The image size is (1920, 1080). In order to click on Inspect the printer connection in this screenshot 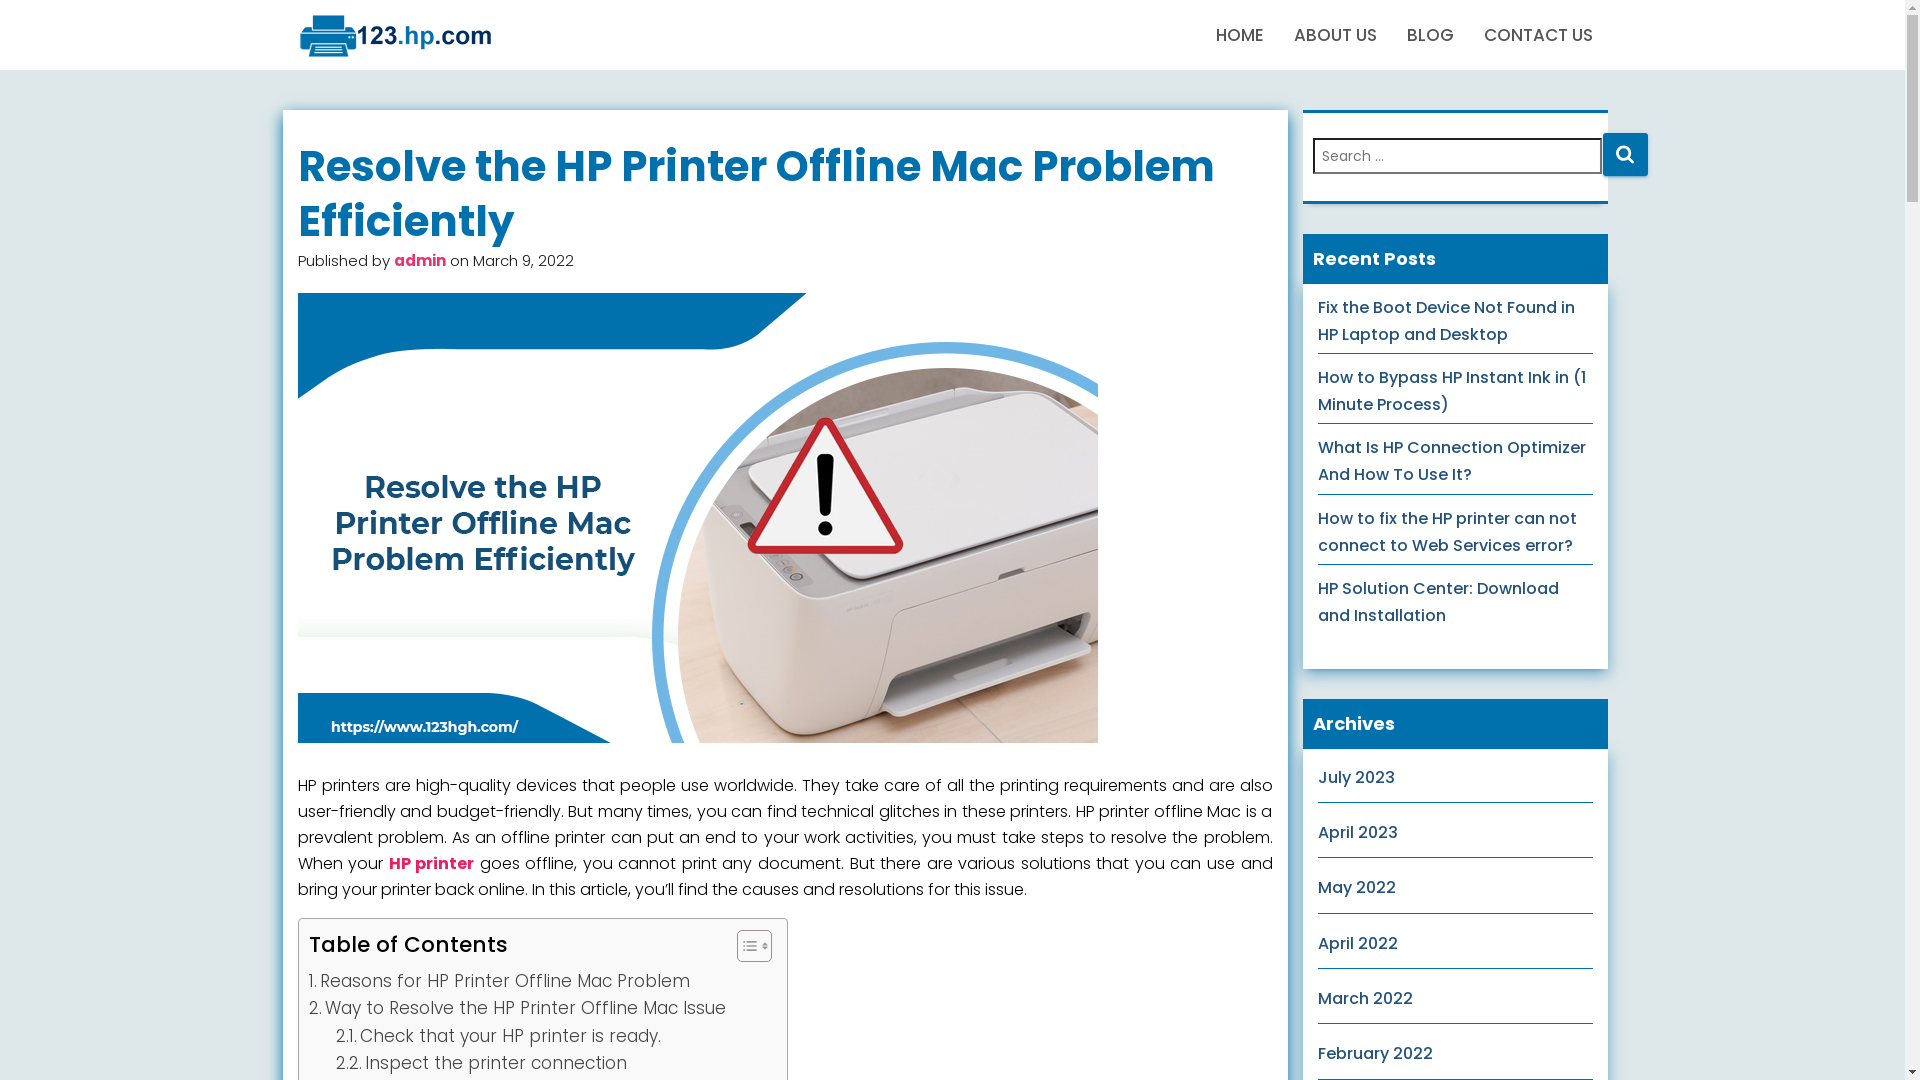, I will do `click(482, 1064)`.